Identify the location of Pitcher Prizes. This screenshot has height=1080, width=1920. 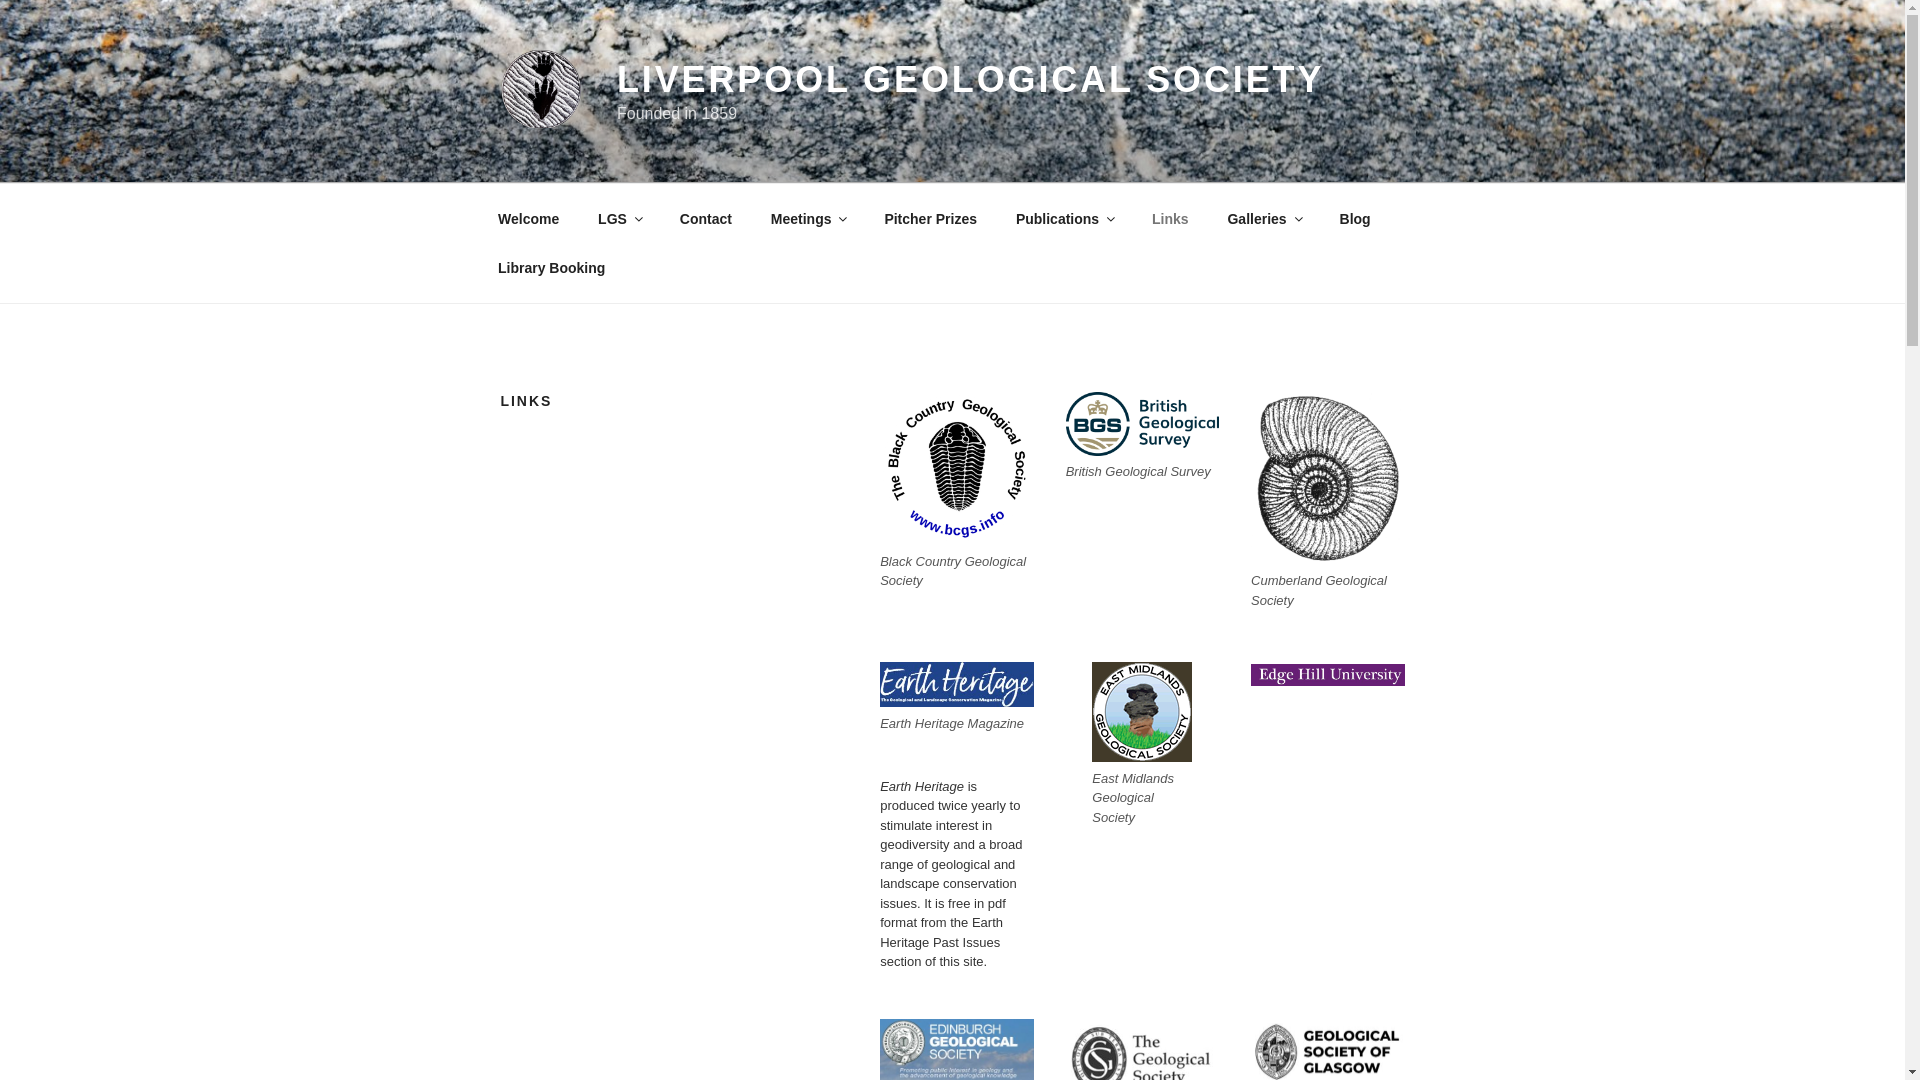
(930, 218).